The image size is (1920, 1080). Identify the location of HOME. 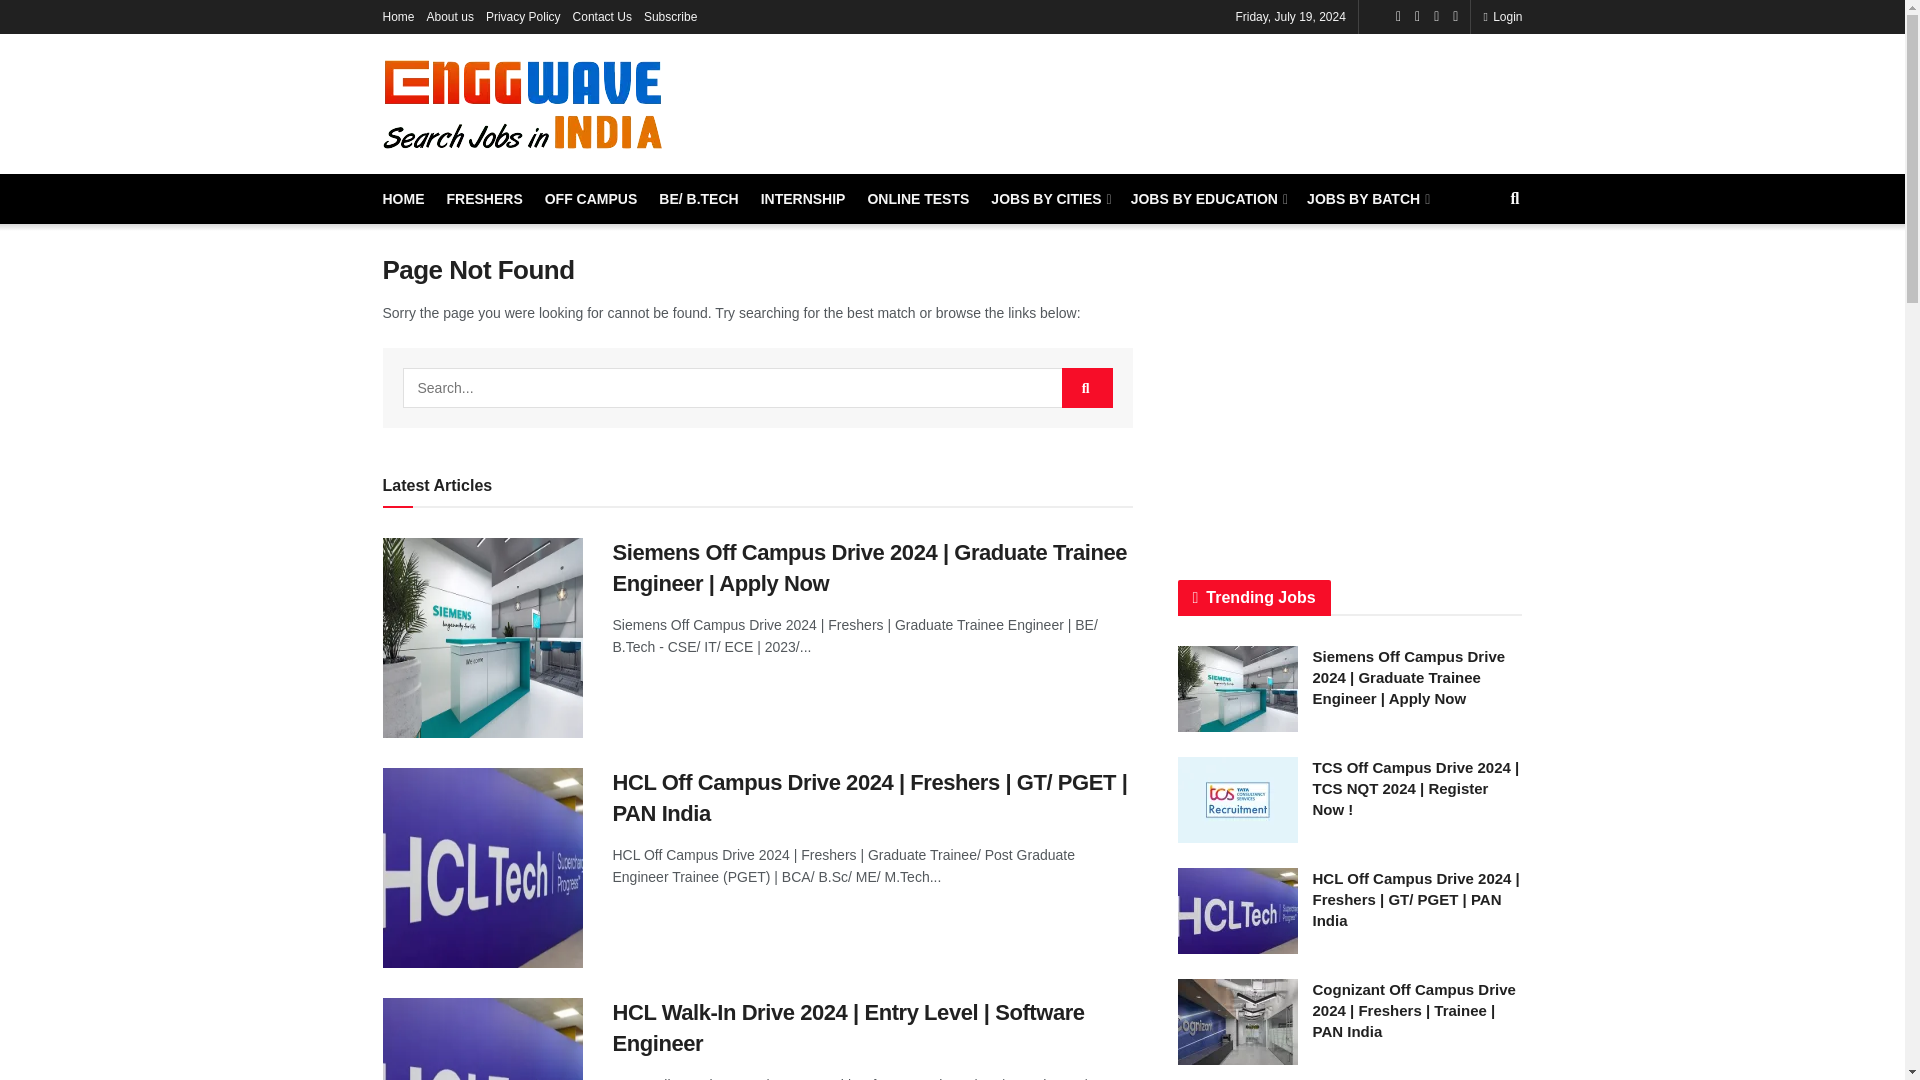
(403, 198).